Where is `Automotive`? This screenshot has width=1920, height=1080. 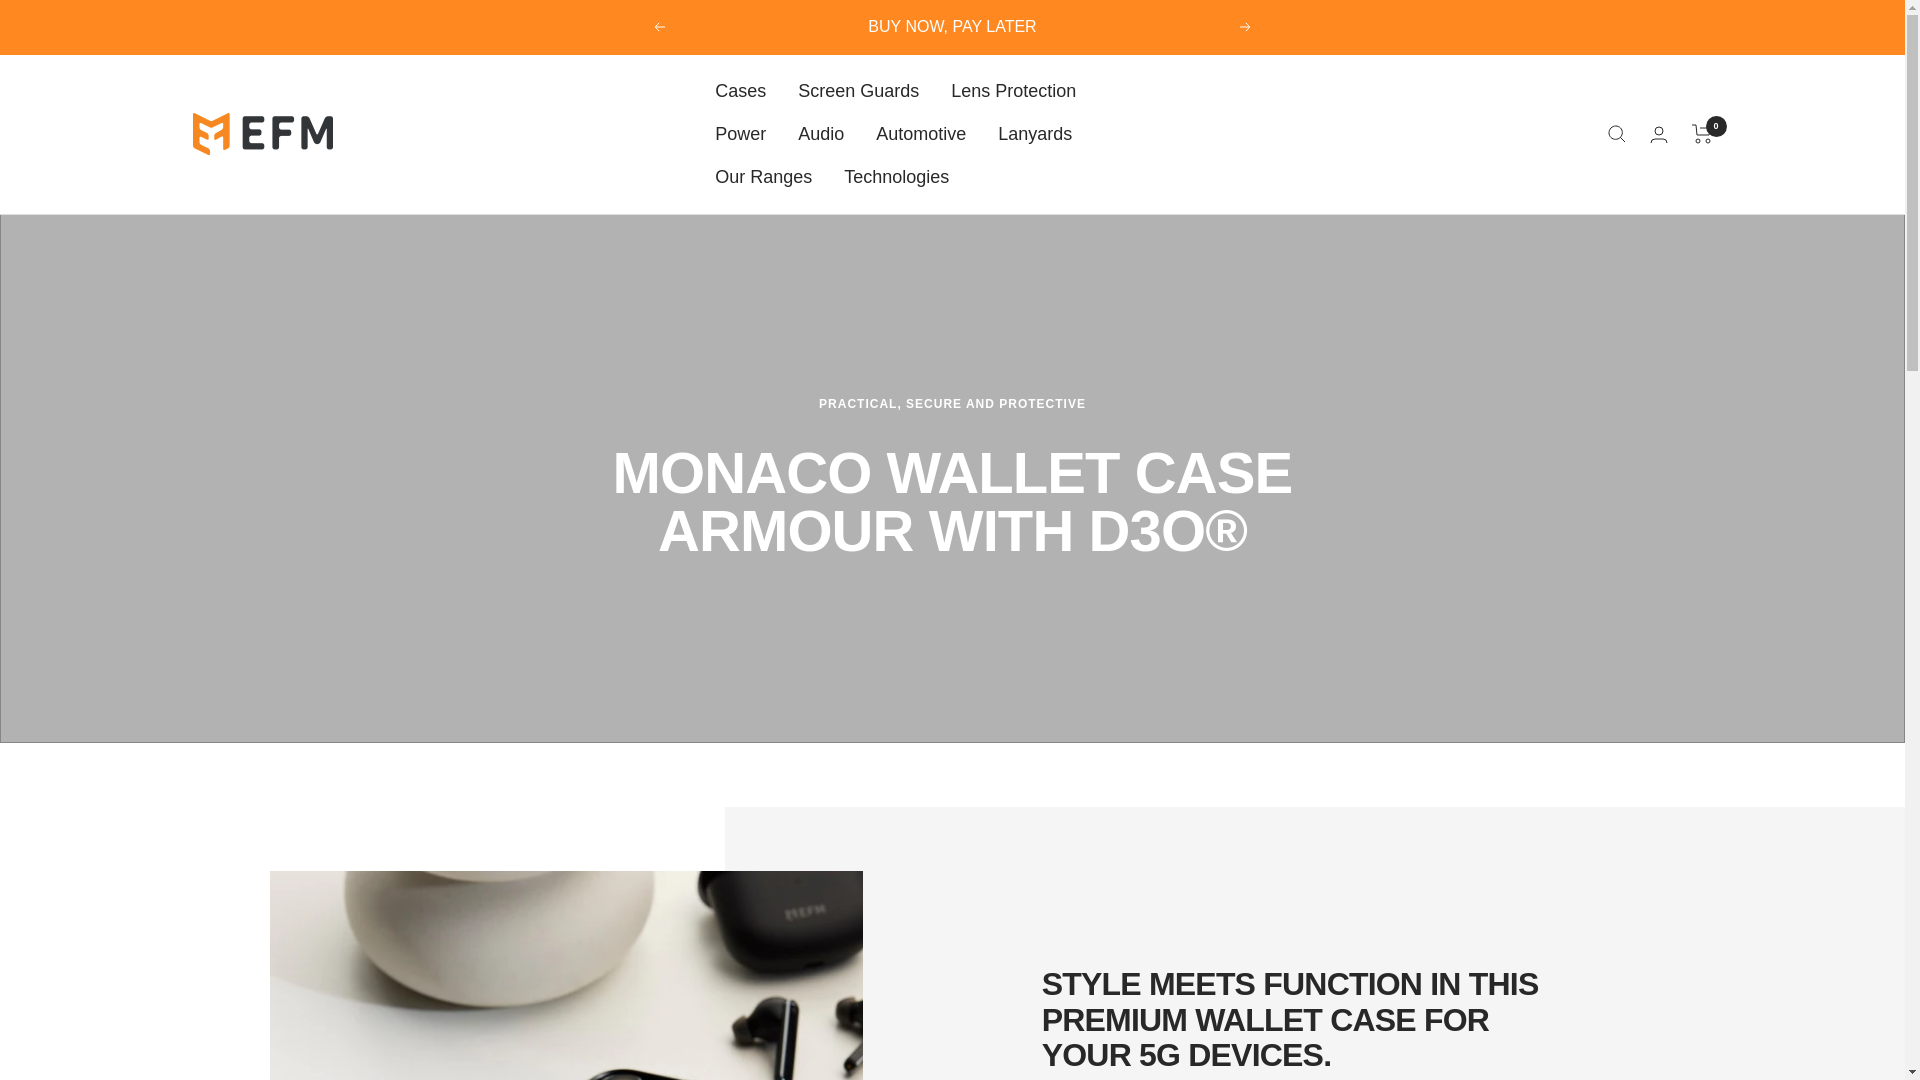 Automotive is located at coordinates (920, 134).